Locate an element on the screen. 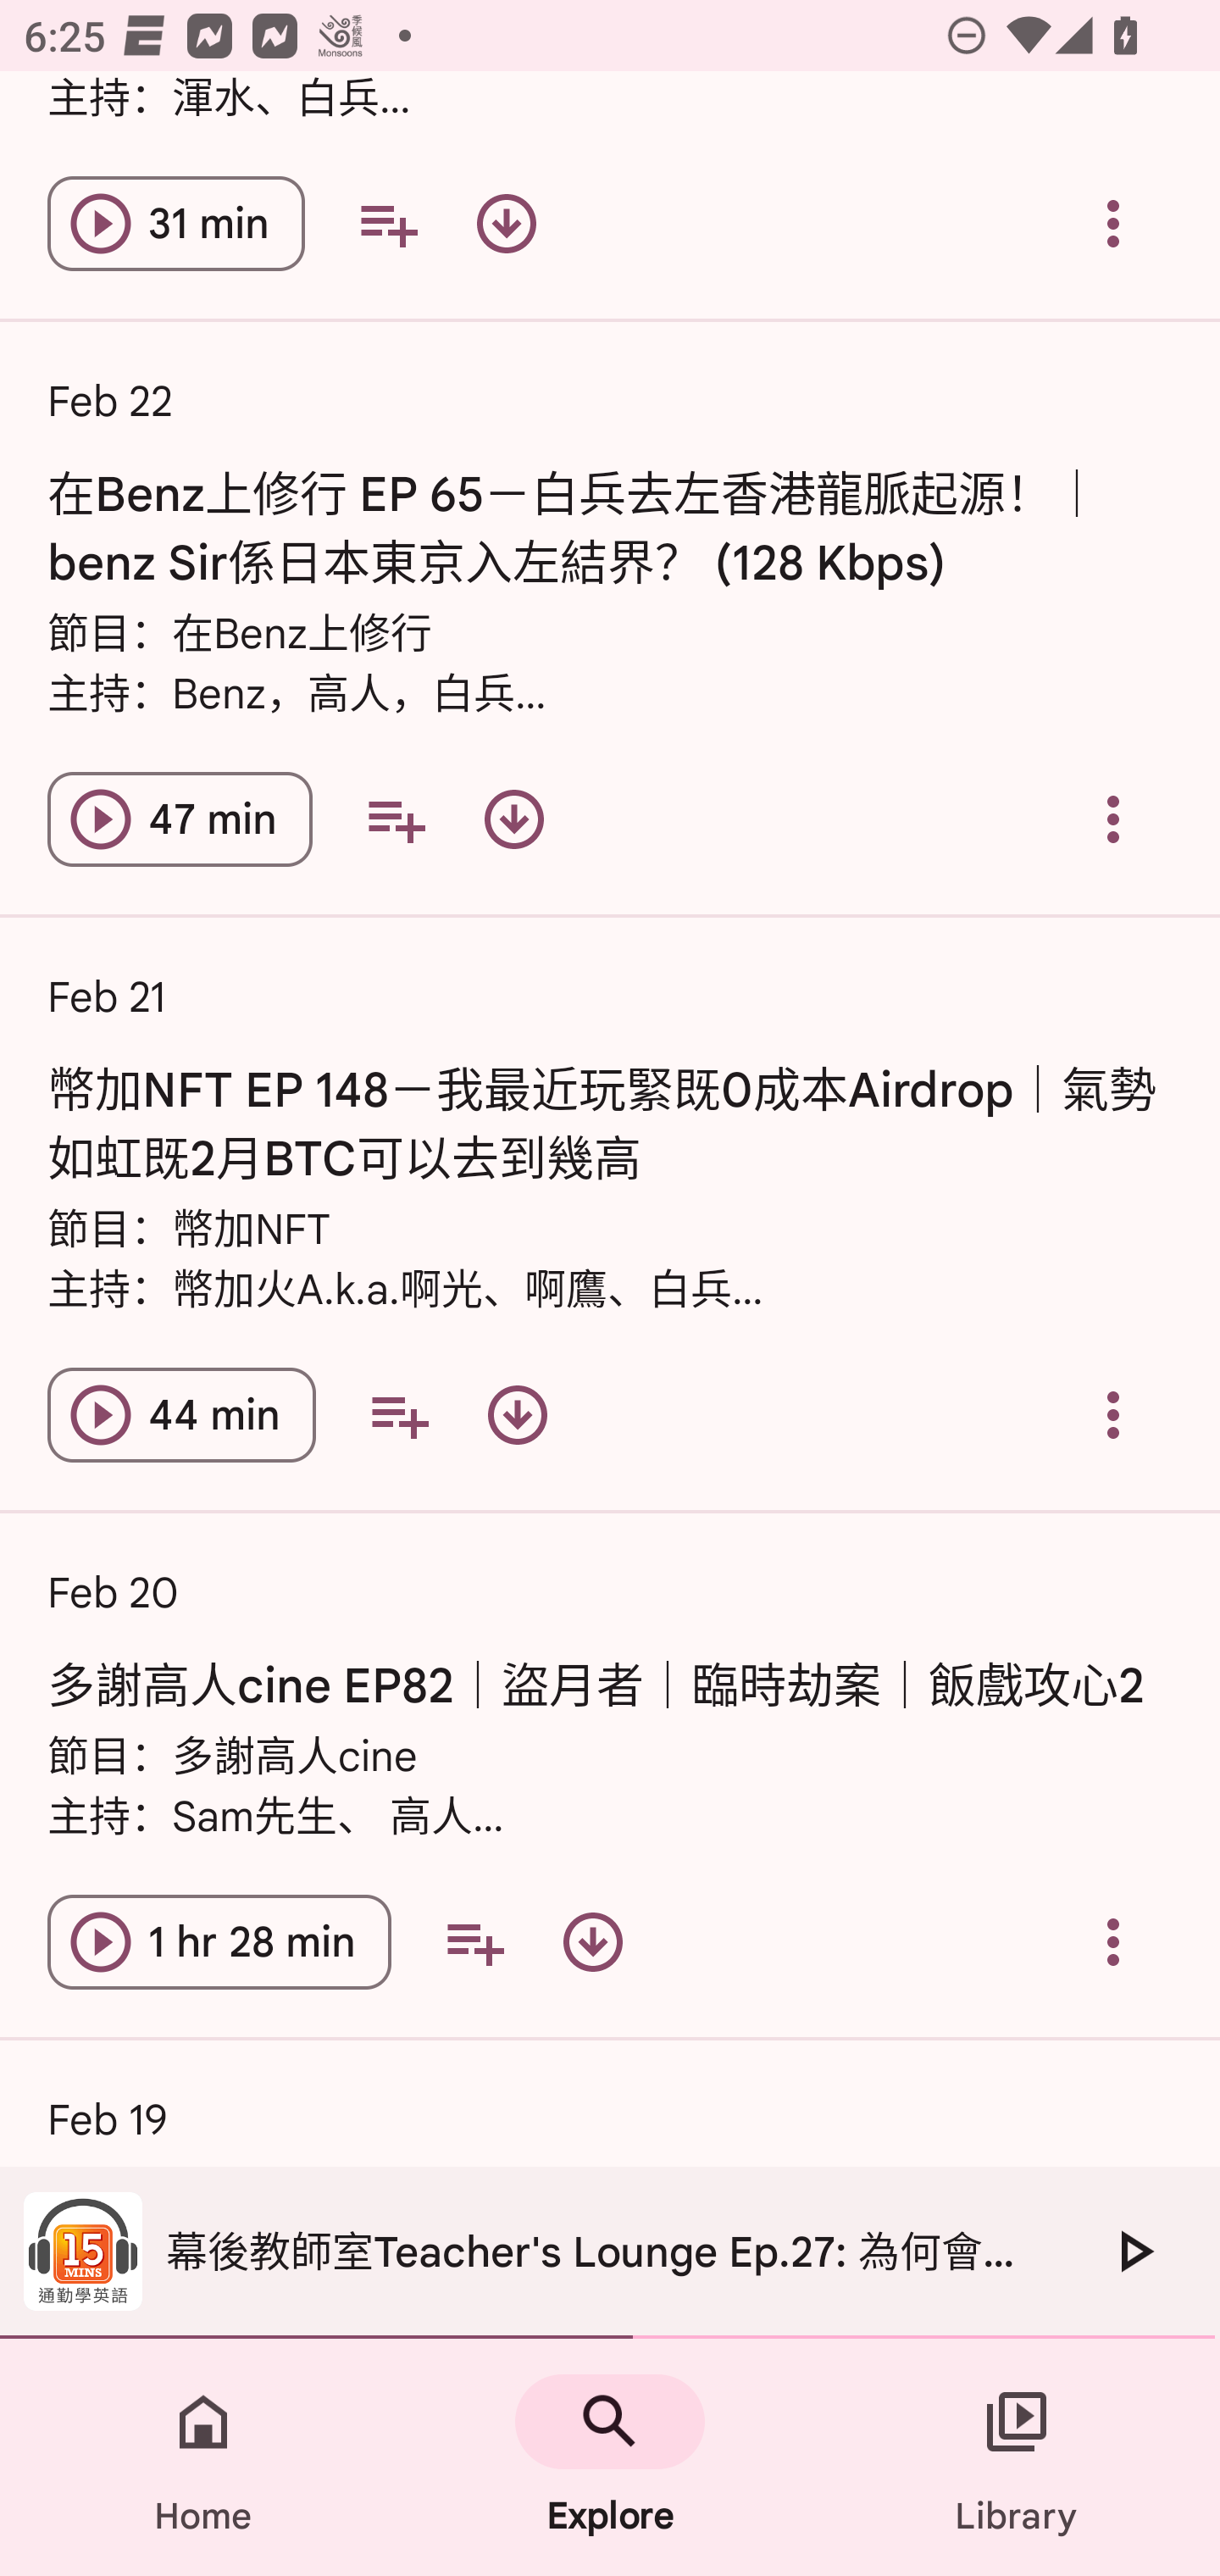  Add to your queue is located at coordinates (398, 1415).